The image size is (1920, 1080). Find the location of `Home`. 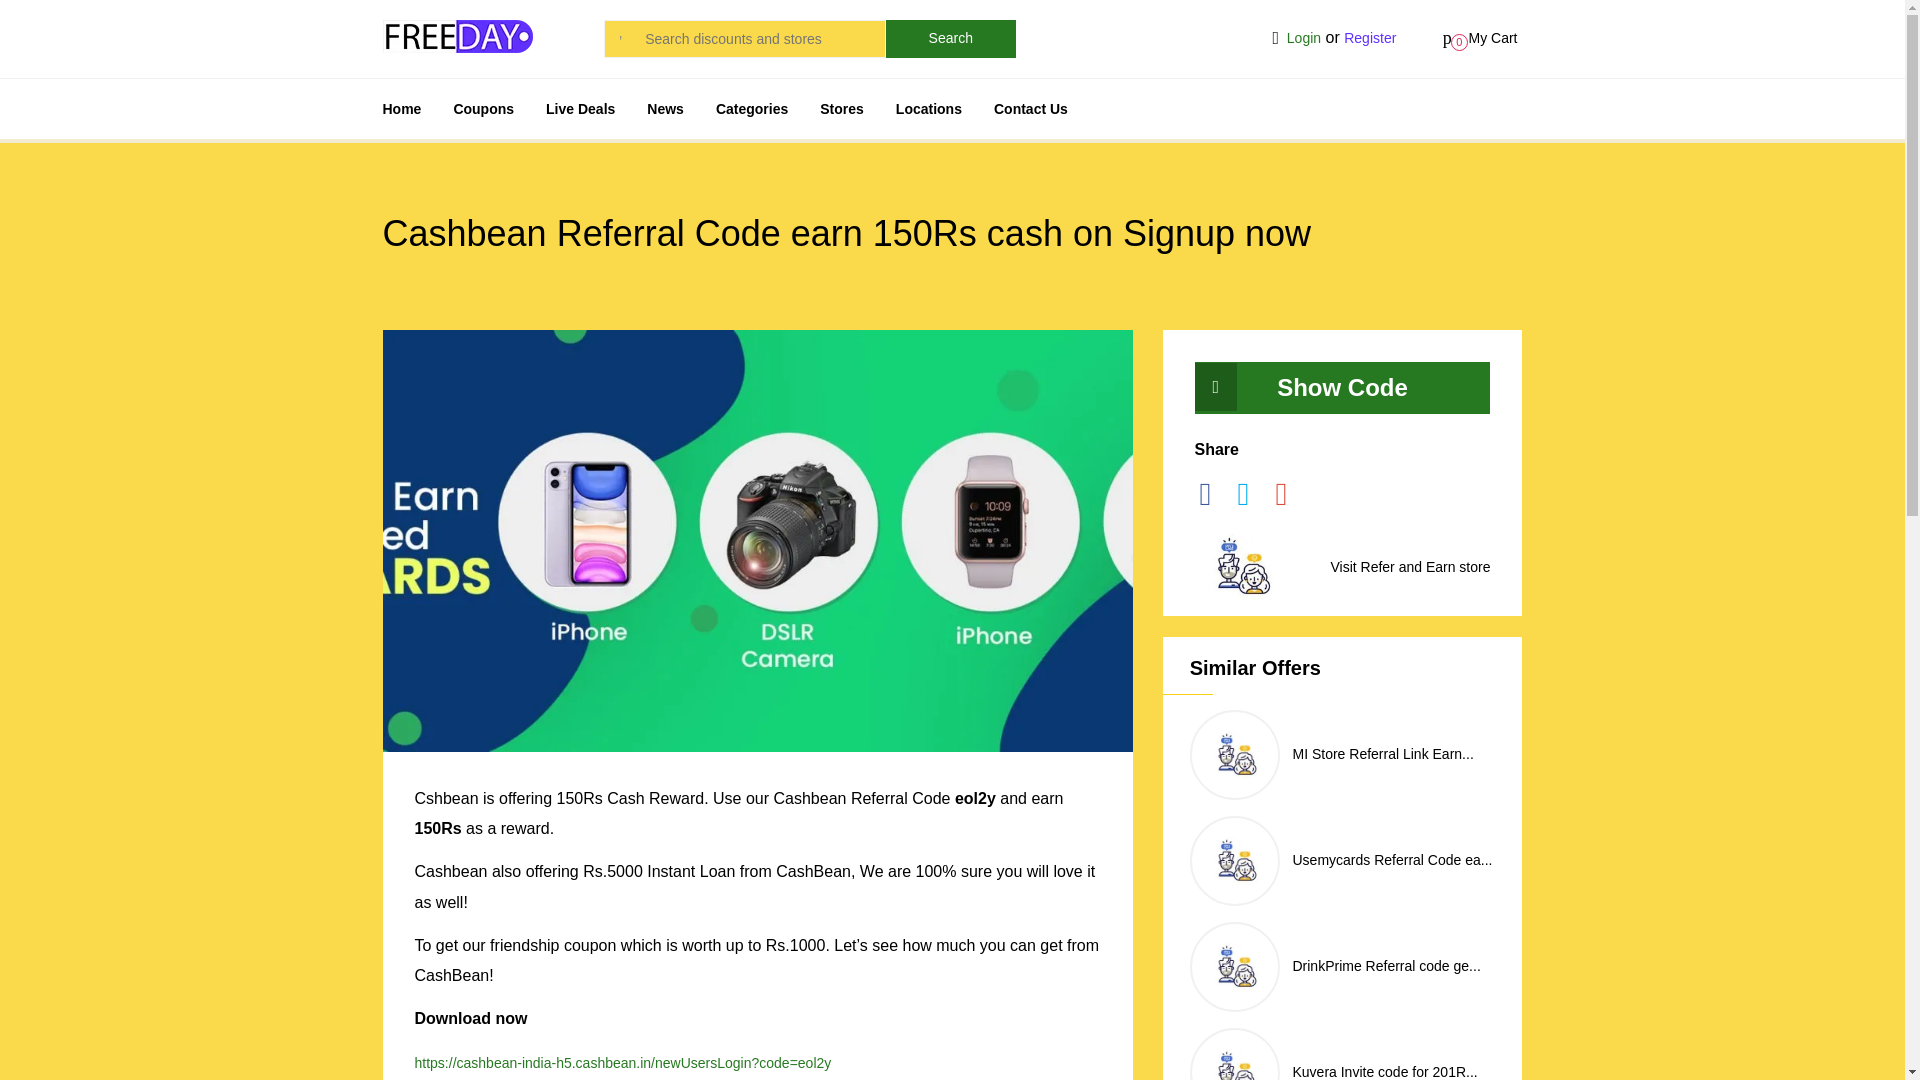

Home is located at coordinates (401, 108).